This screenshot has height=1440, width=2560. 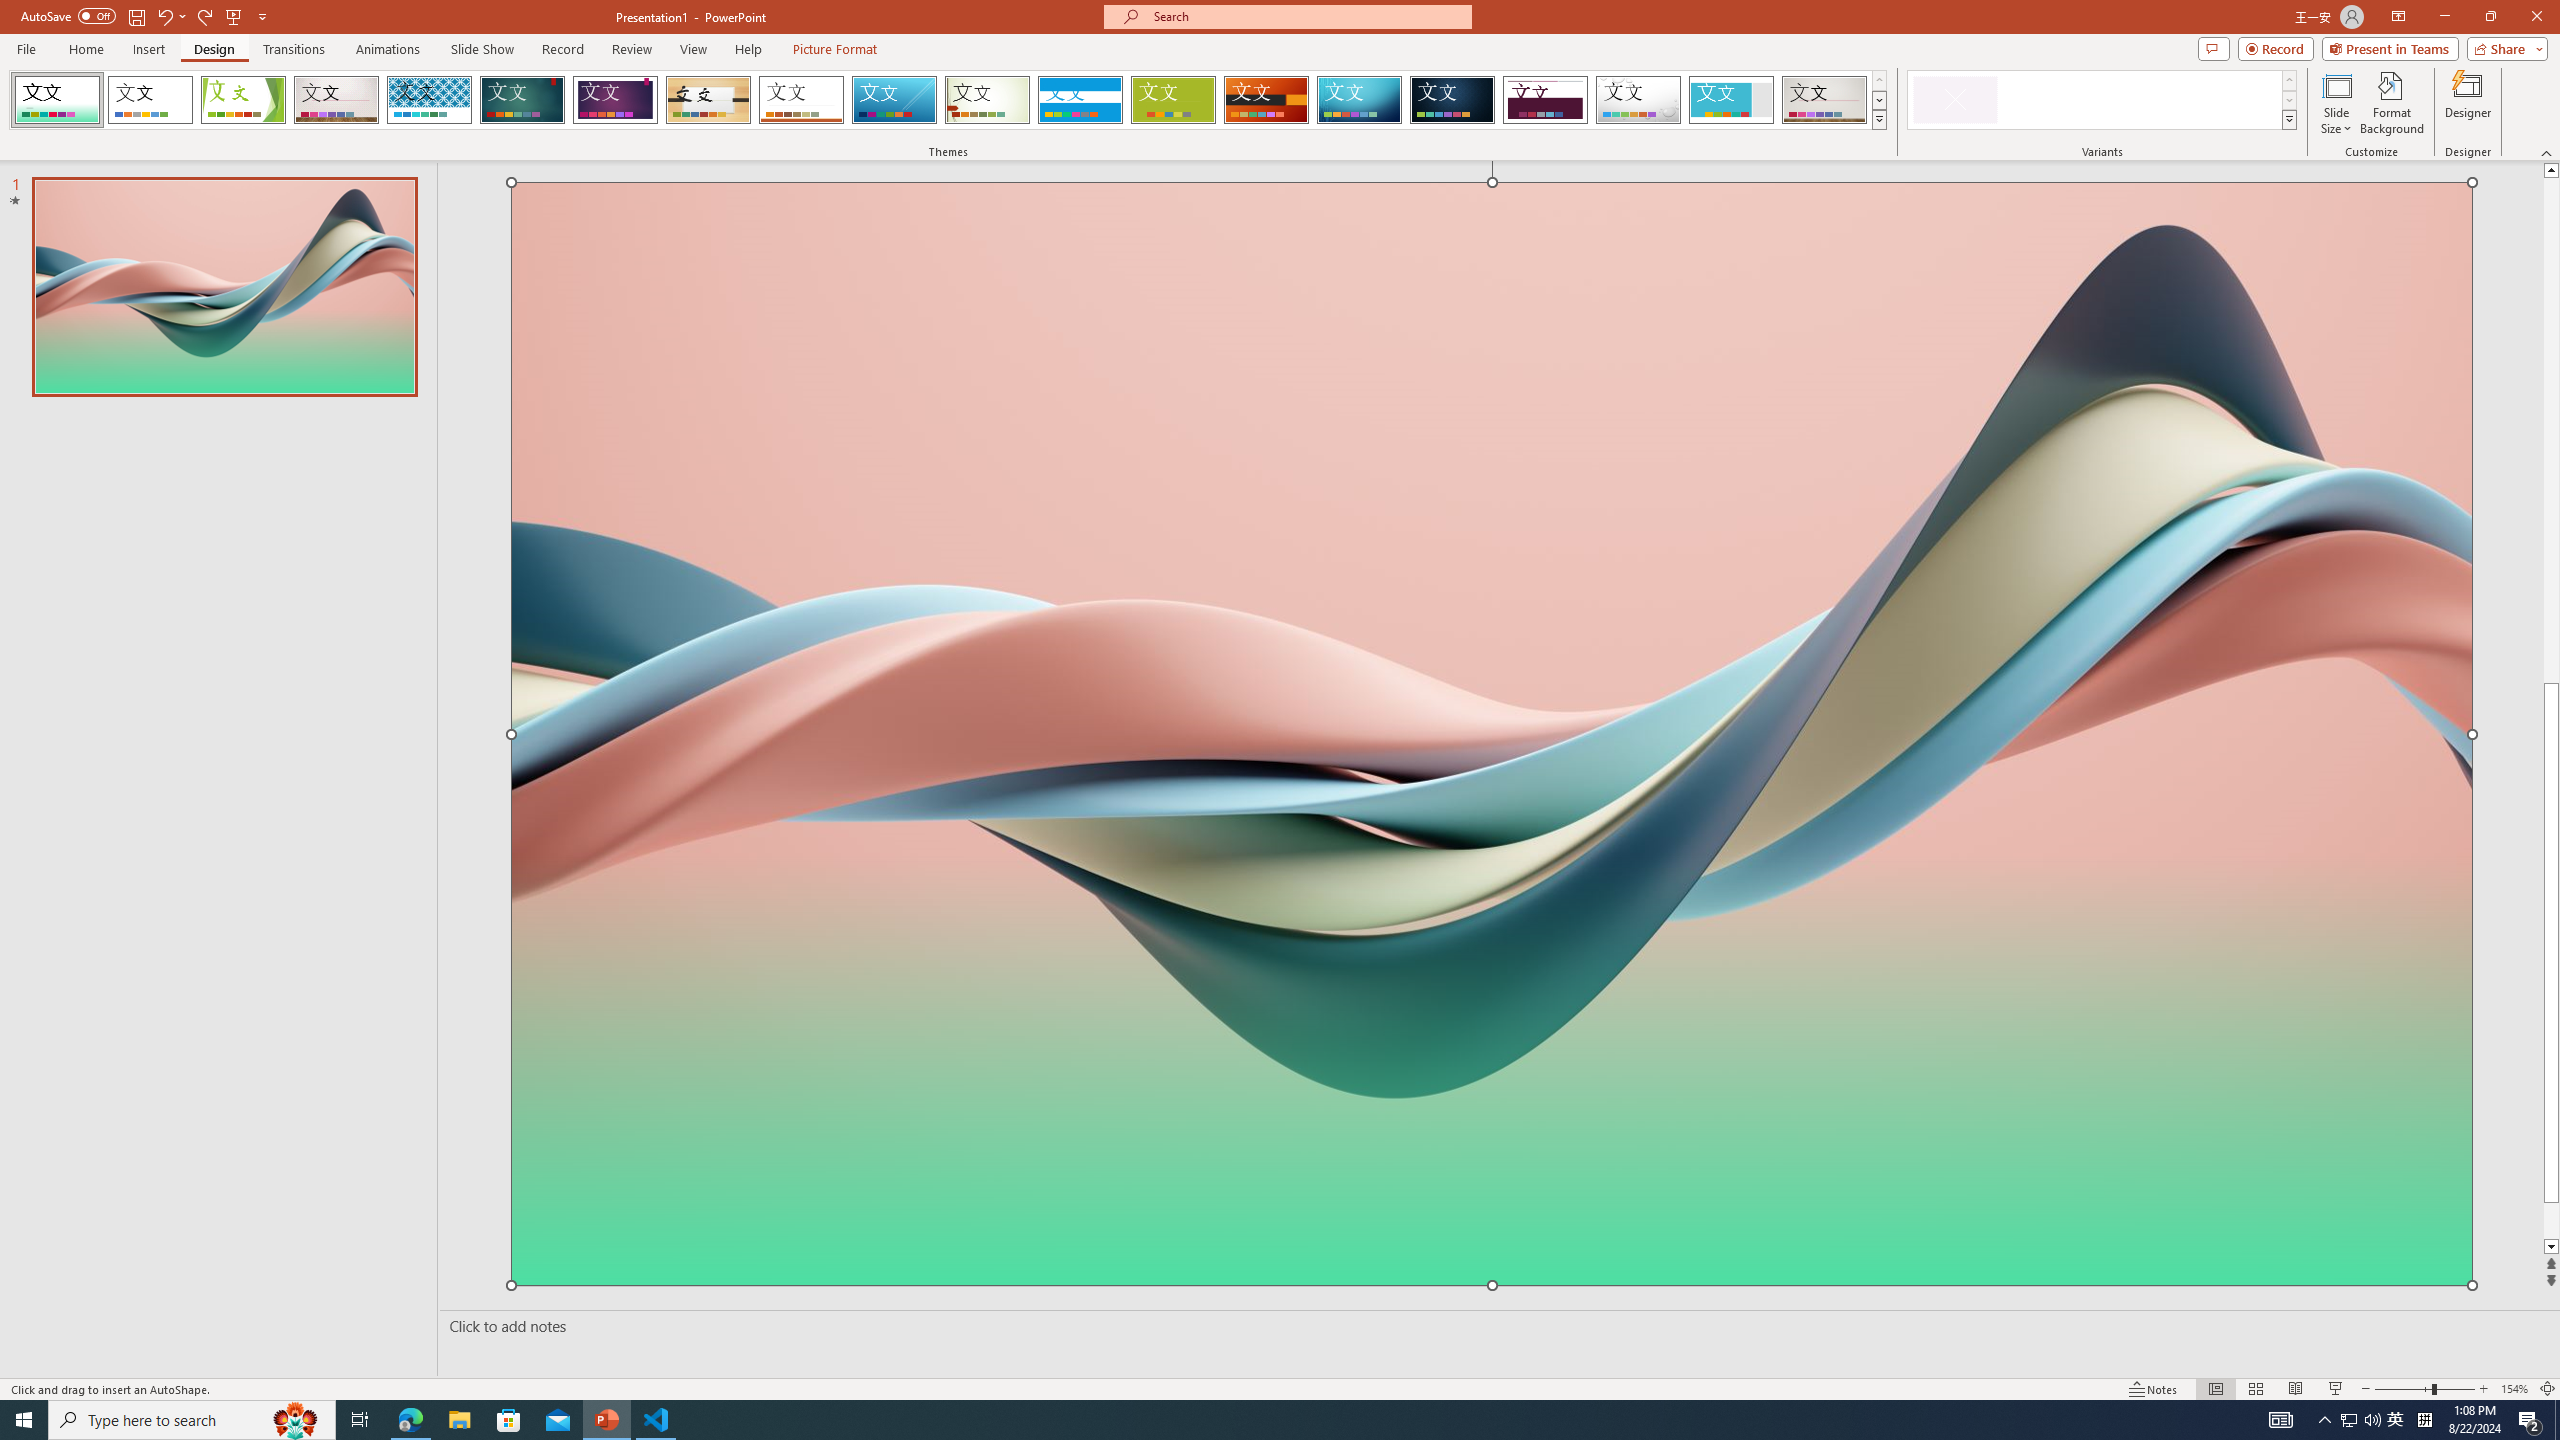 What do you see at coordinates (801, 100) in the screenshot?
I see `Retrospect` at bounding box center [801, 100].